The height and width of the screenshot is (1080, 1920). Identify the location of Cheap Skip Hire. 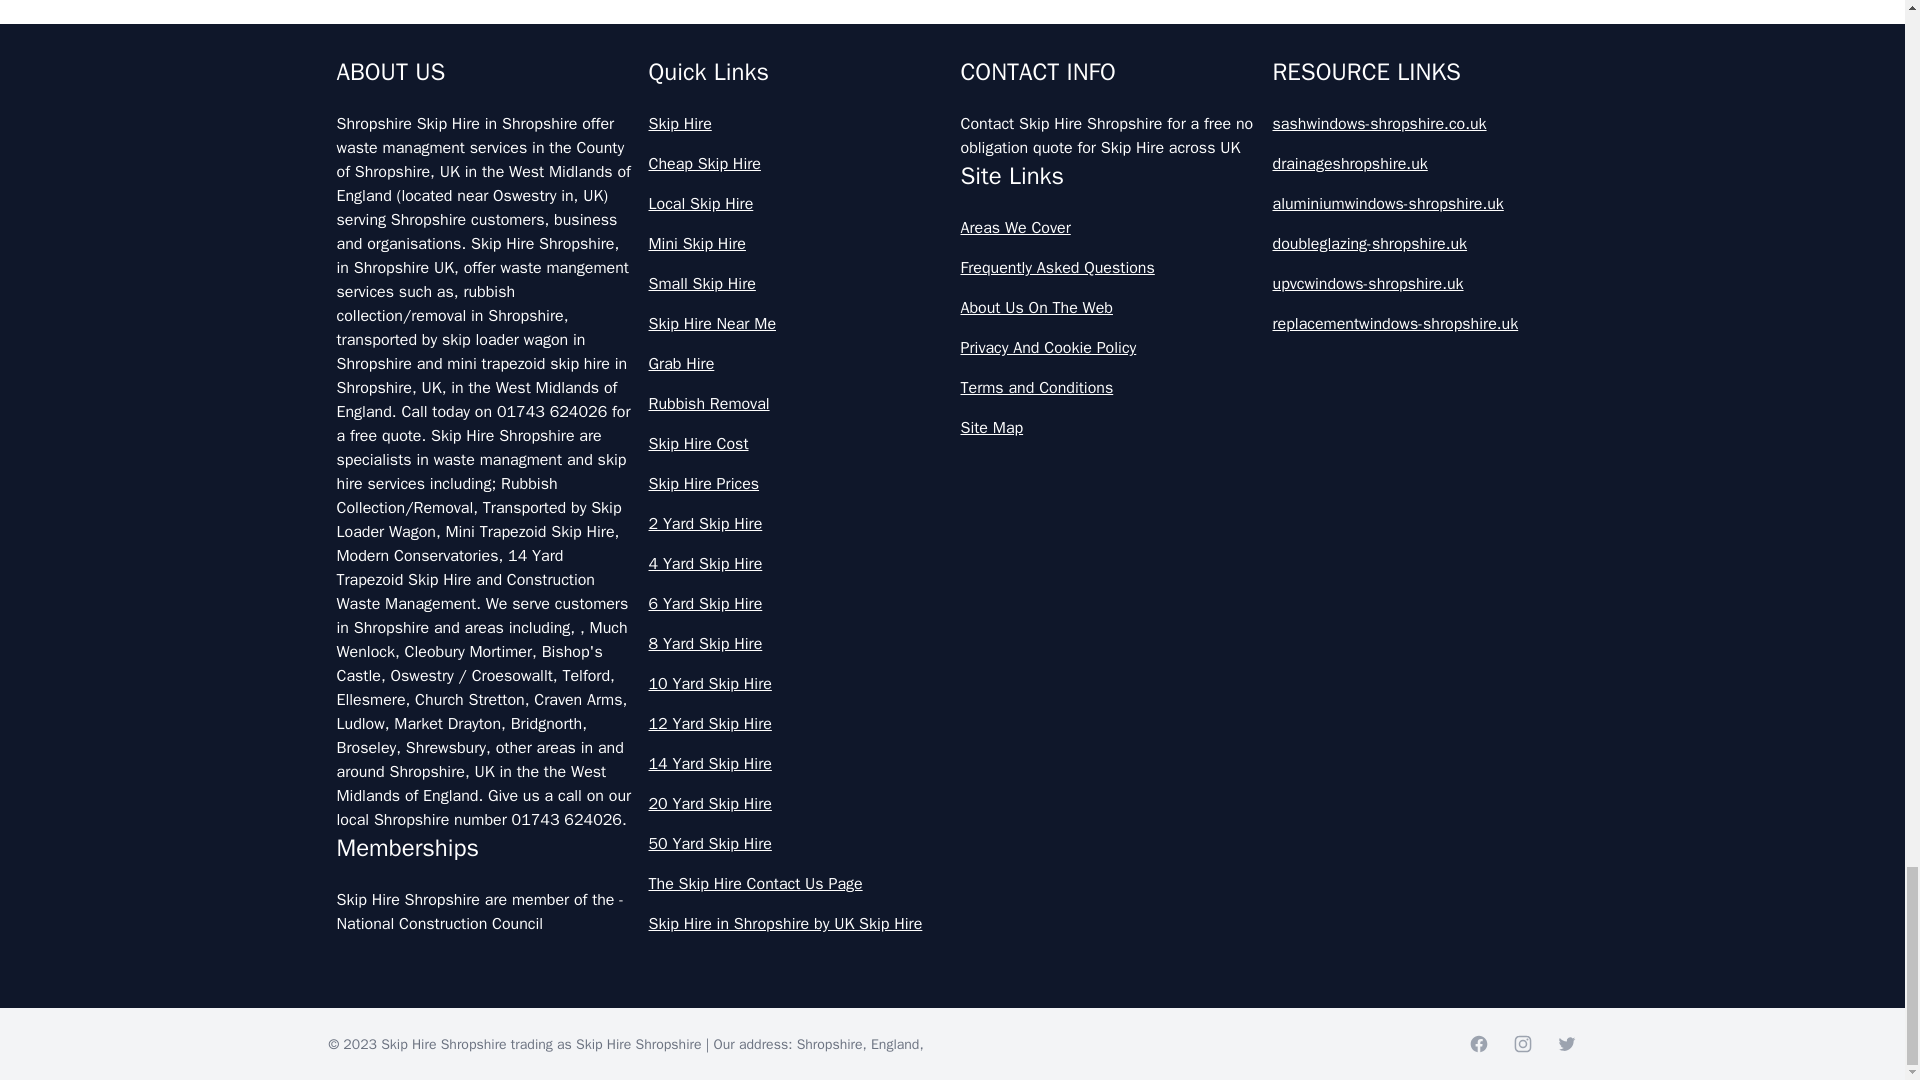
(796, 164).